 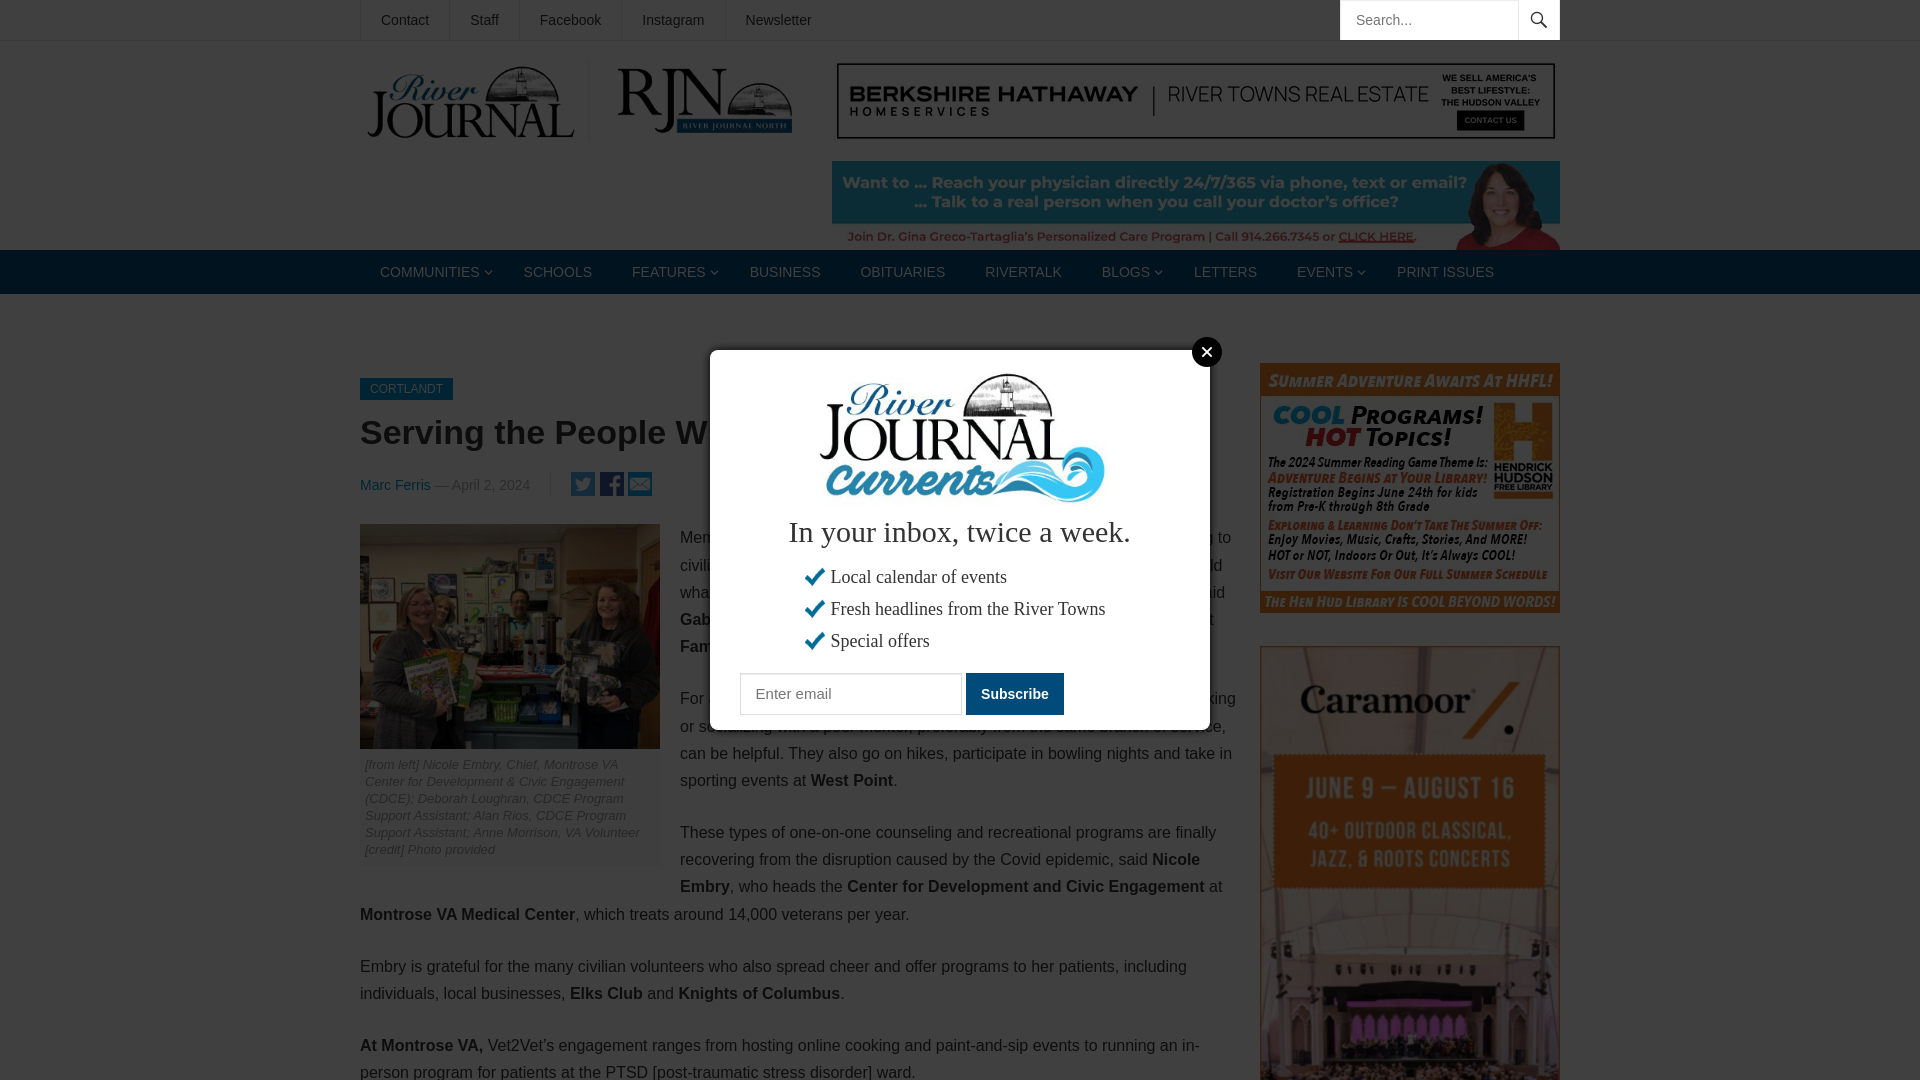 I want to click on Contact, so click(x=404, y=20).